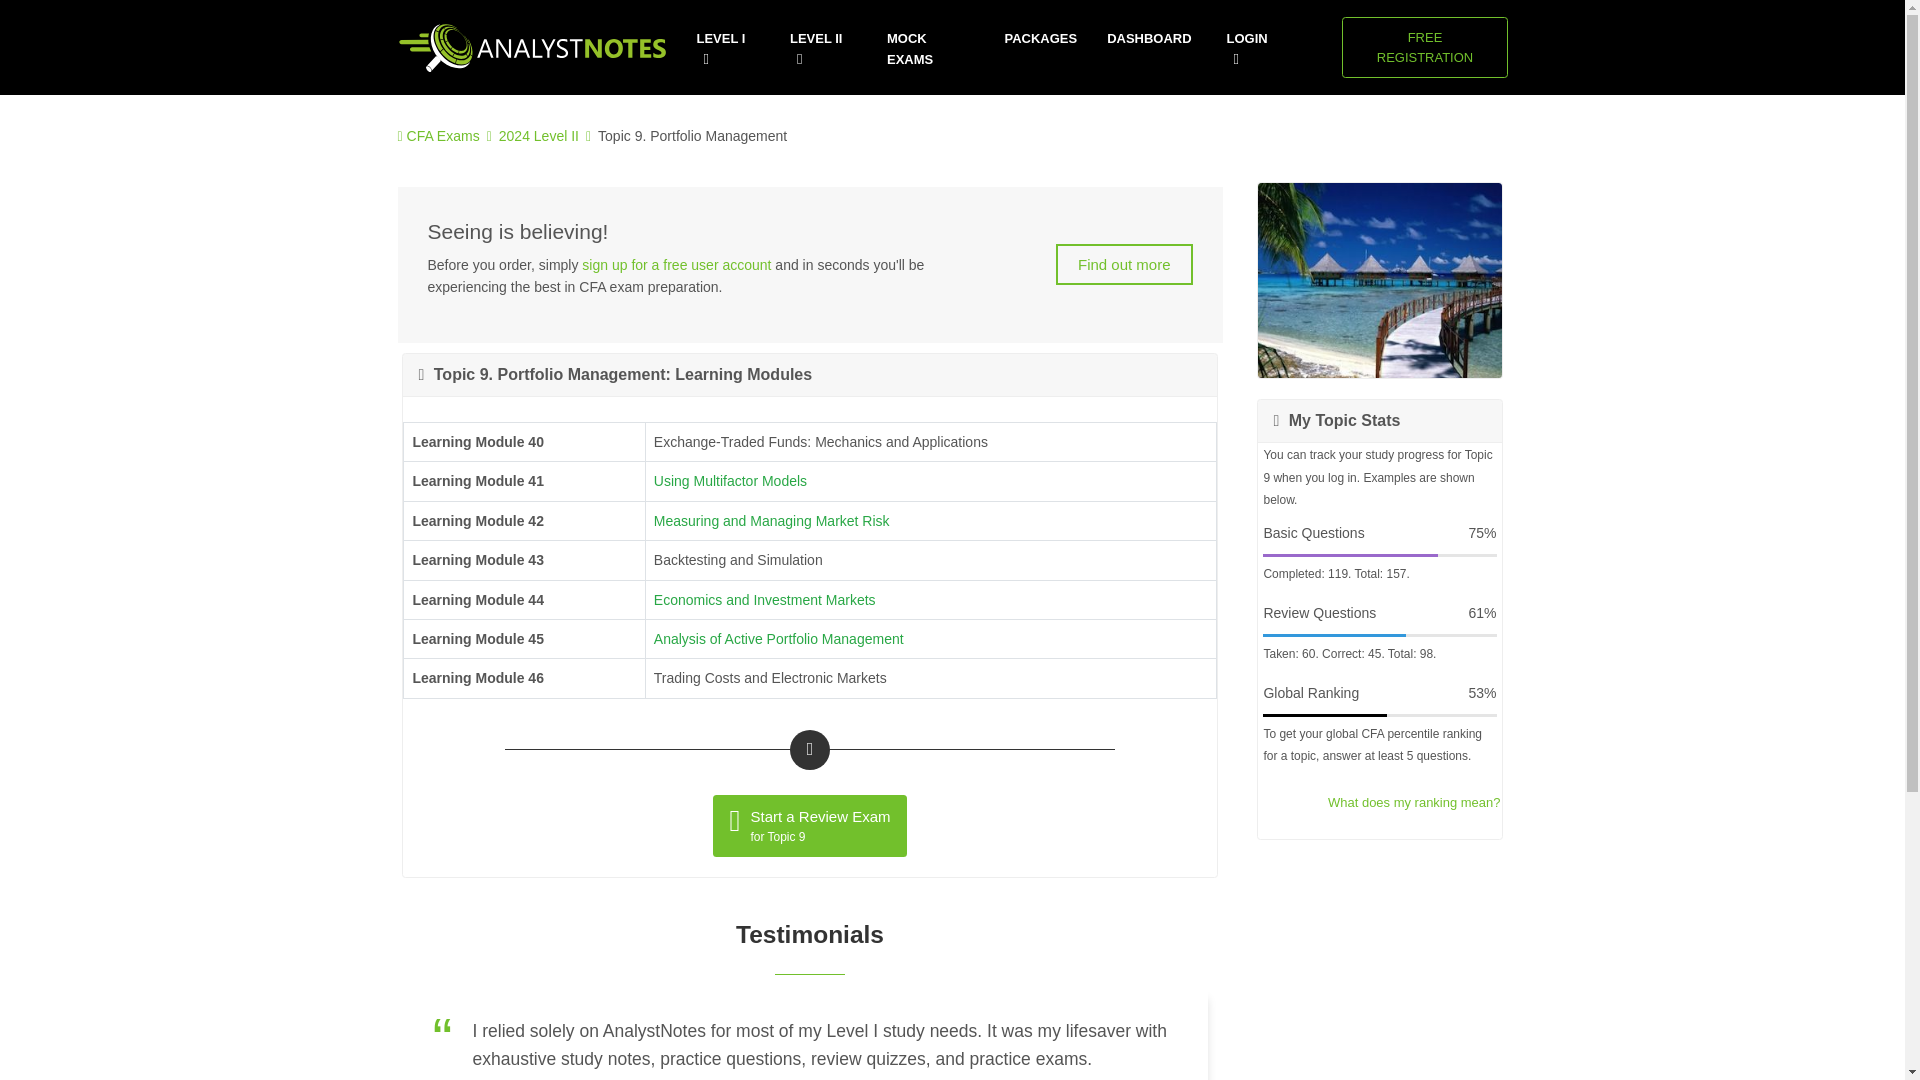 The width and height of the screenshot is (1920, 1080). Describe the element at coordinates (539, 136) in the screenshot. I see `2024 Level II` at that location.